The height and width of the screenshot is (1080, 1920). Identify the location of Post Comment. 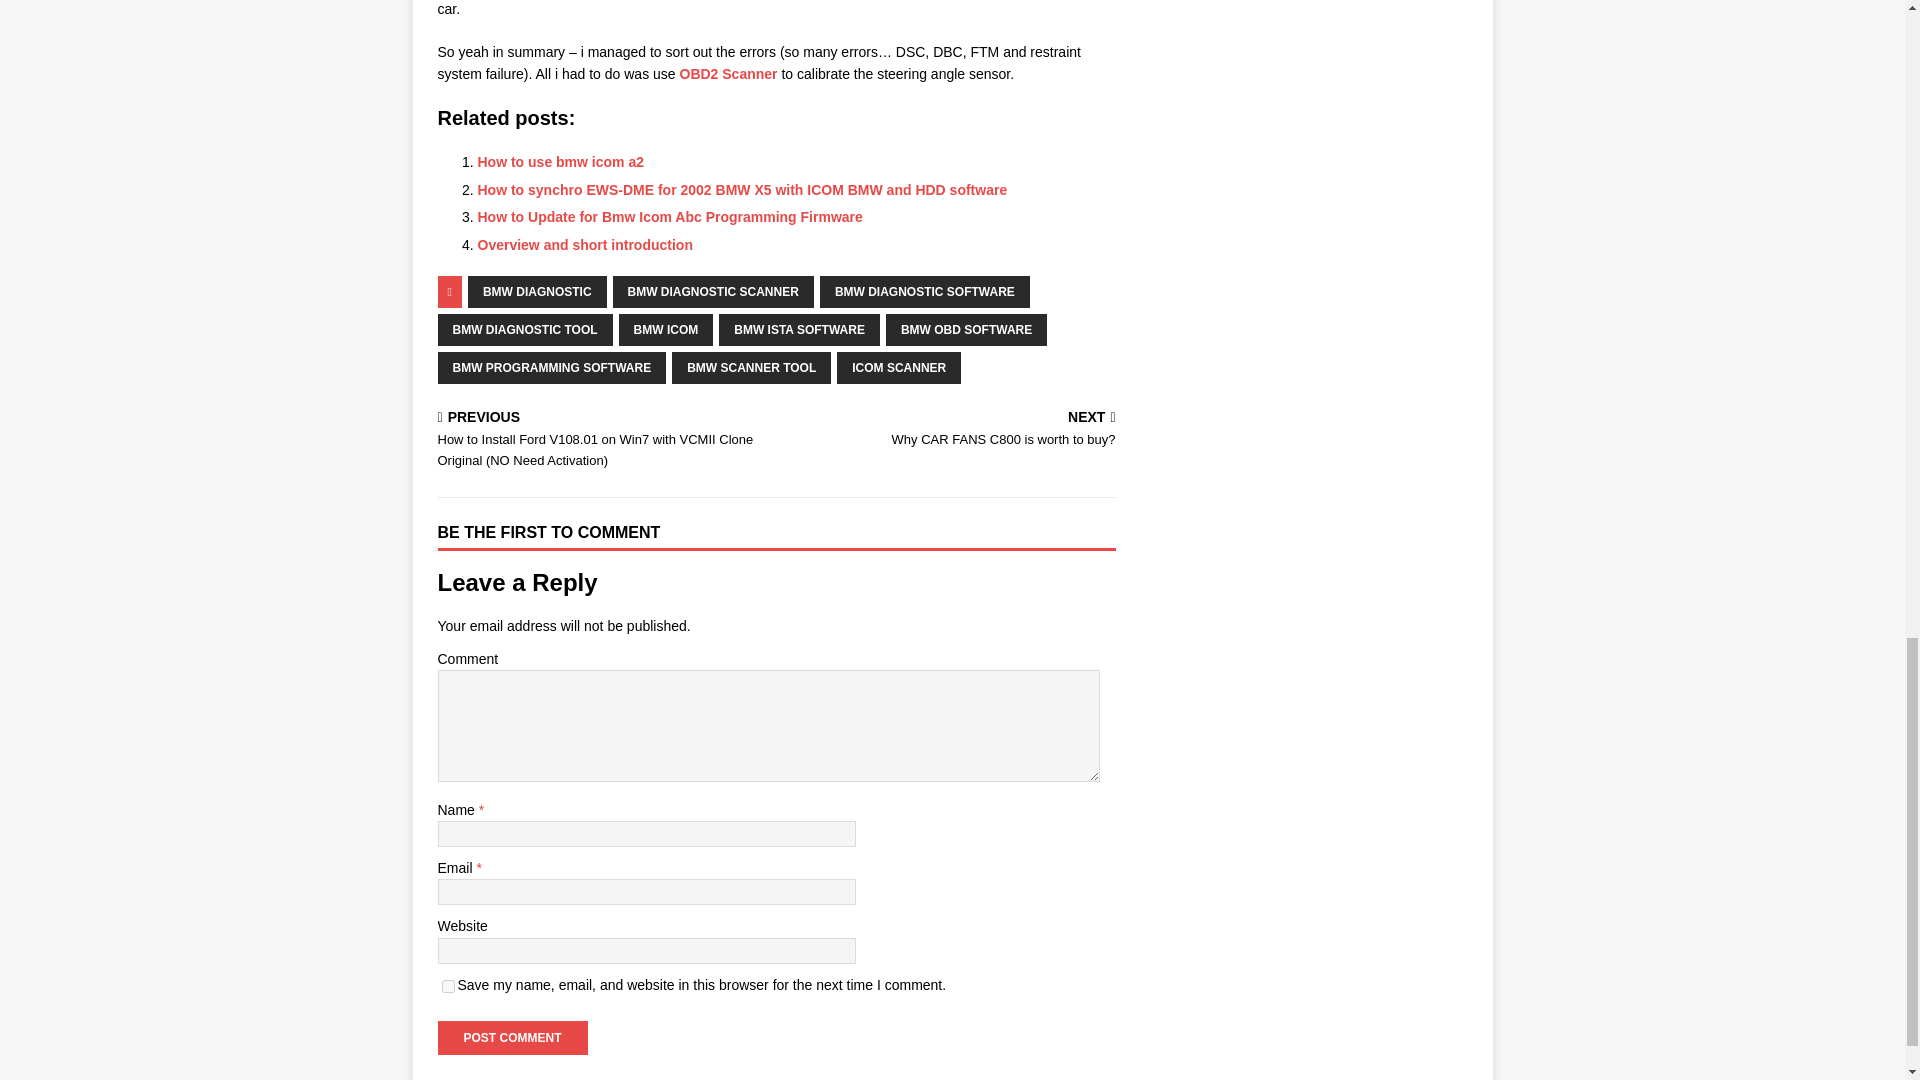
(966, 330).